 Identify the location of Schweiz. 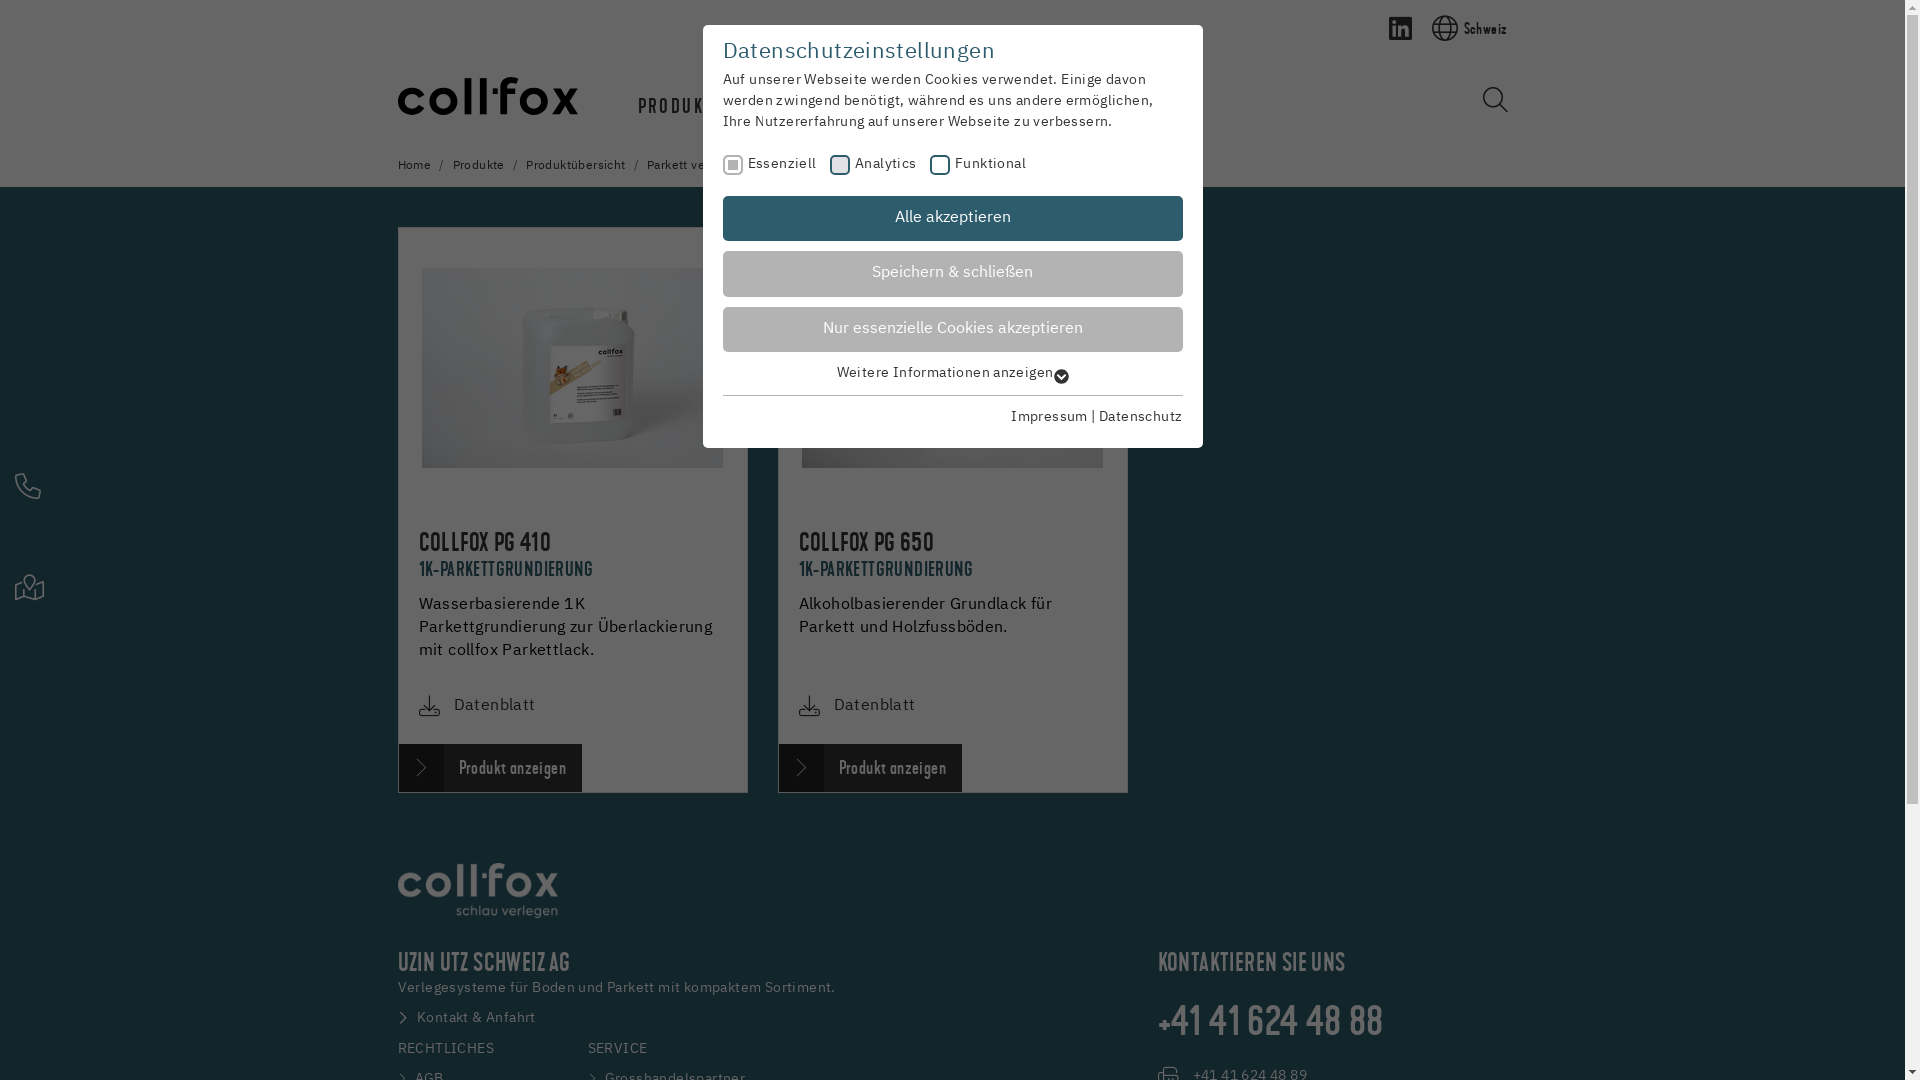
(1462, 28).